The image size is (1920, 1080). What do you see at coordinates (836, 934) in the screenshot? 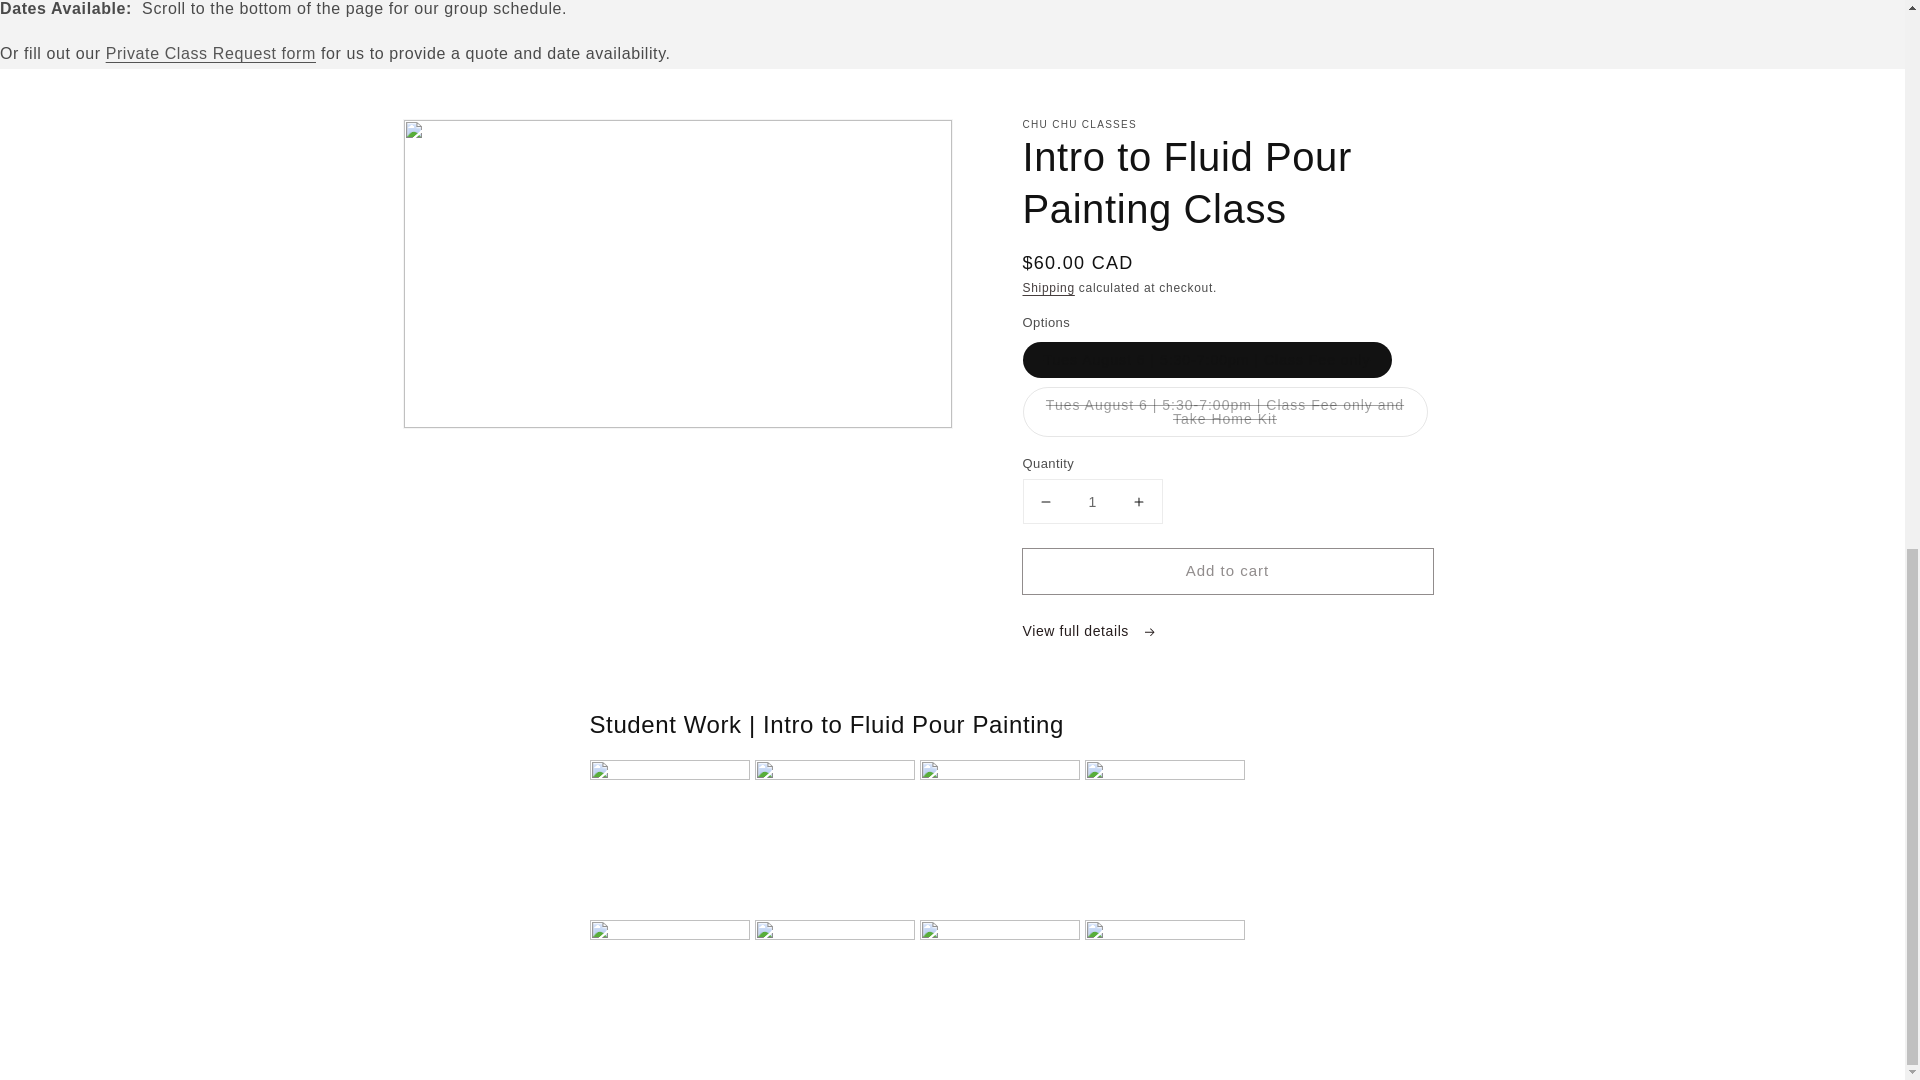
I see `Intro to Fluid Pour Painting` at bounding box center [836, 934].